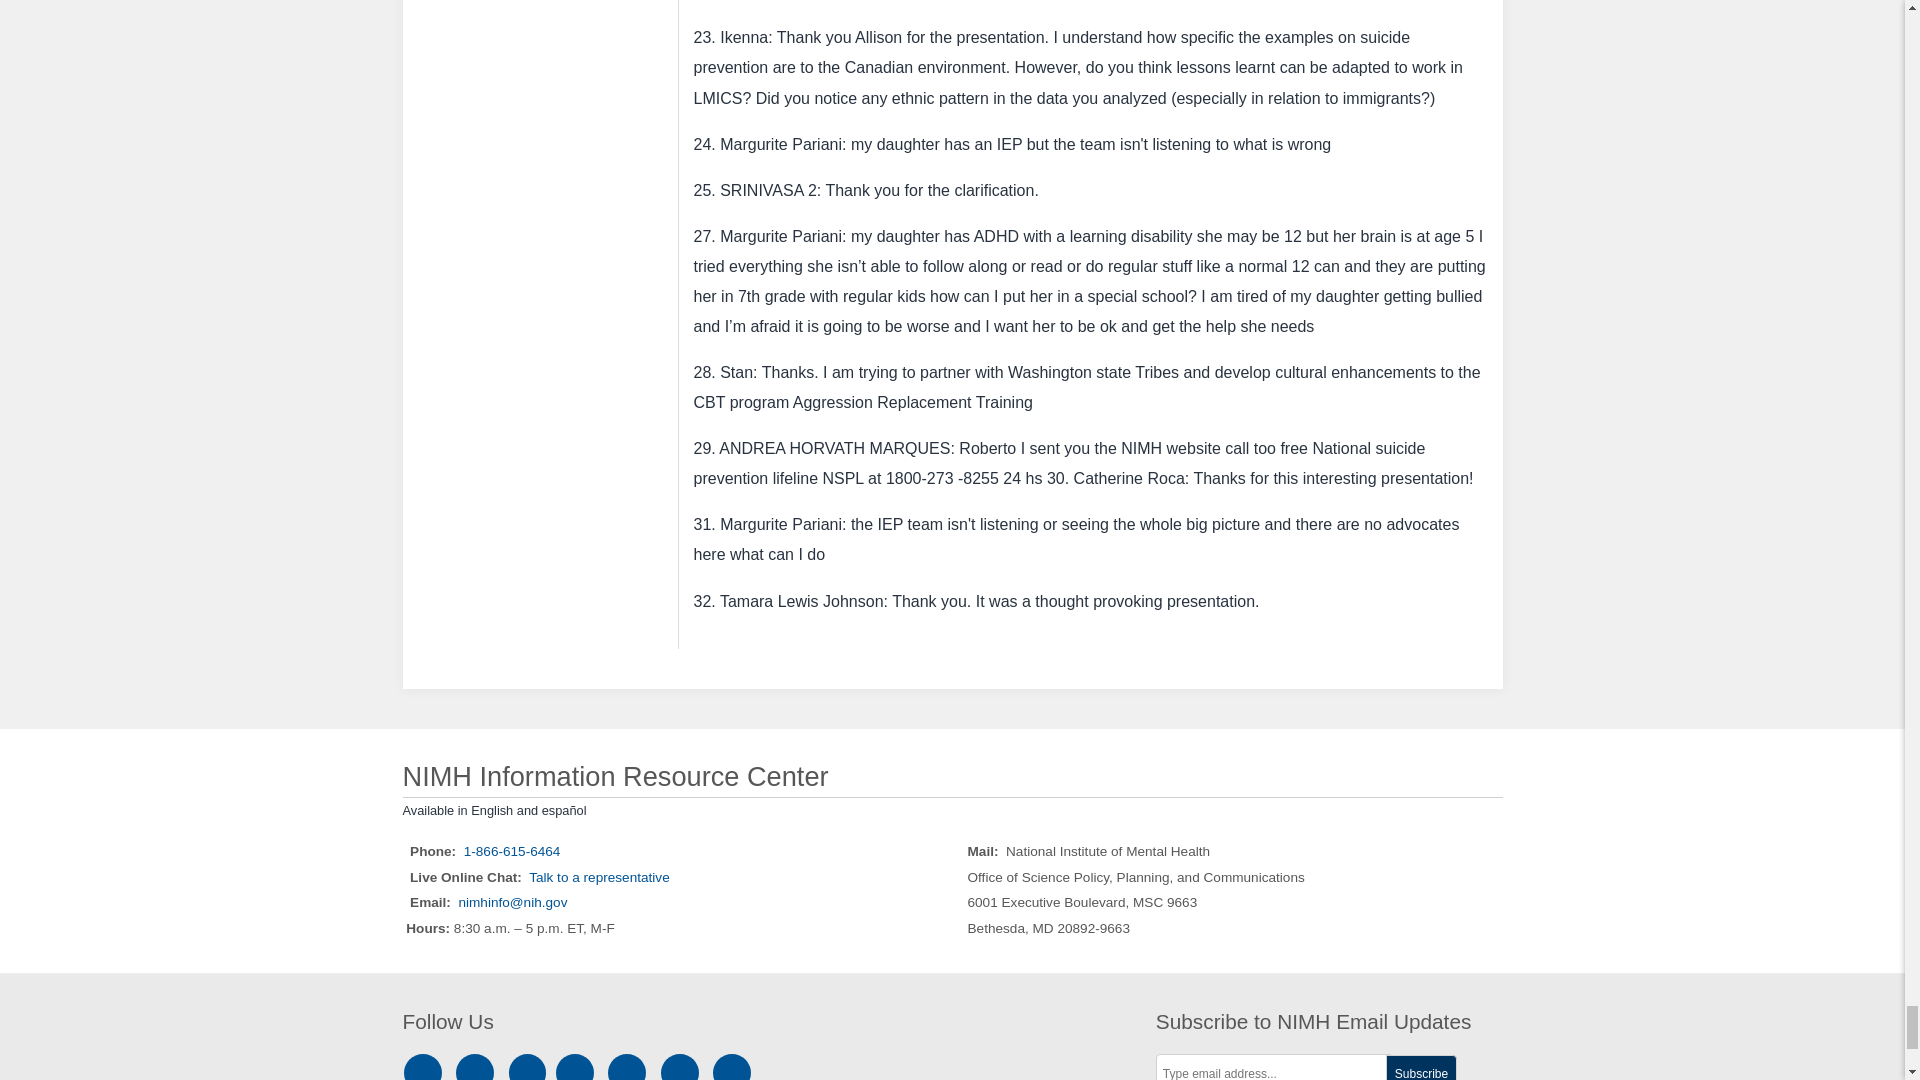  Describe the element at coordinates (732, 1072) in the screenshot. I see `NIMH News Feeds` at that location.